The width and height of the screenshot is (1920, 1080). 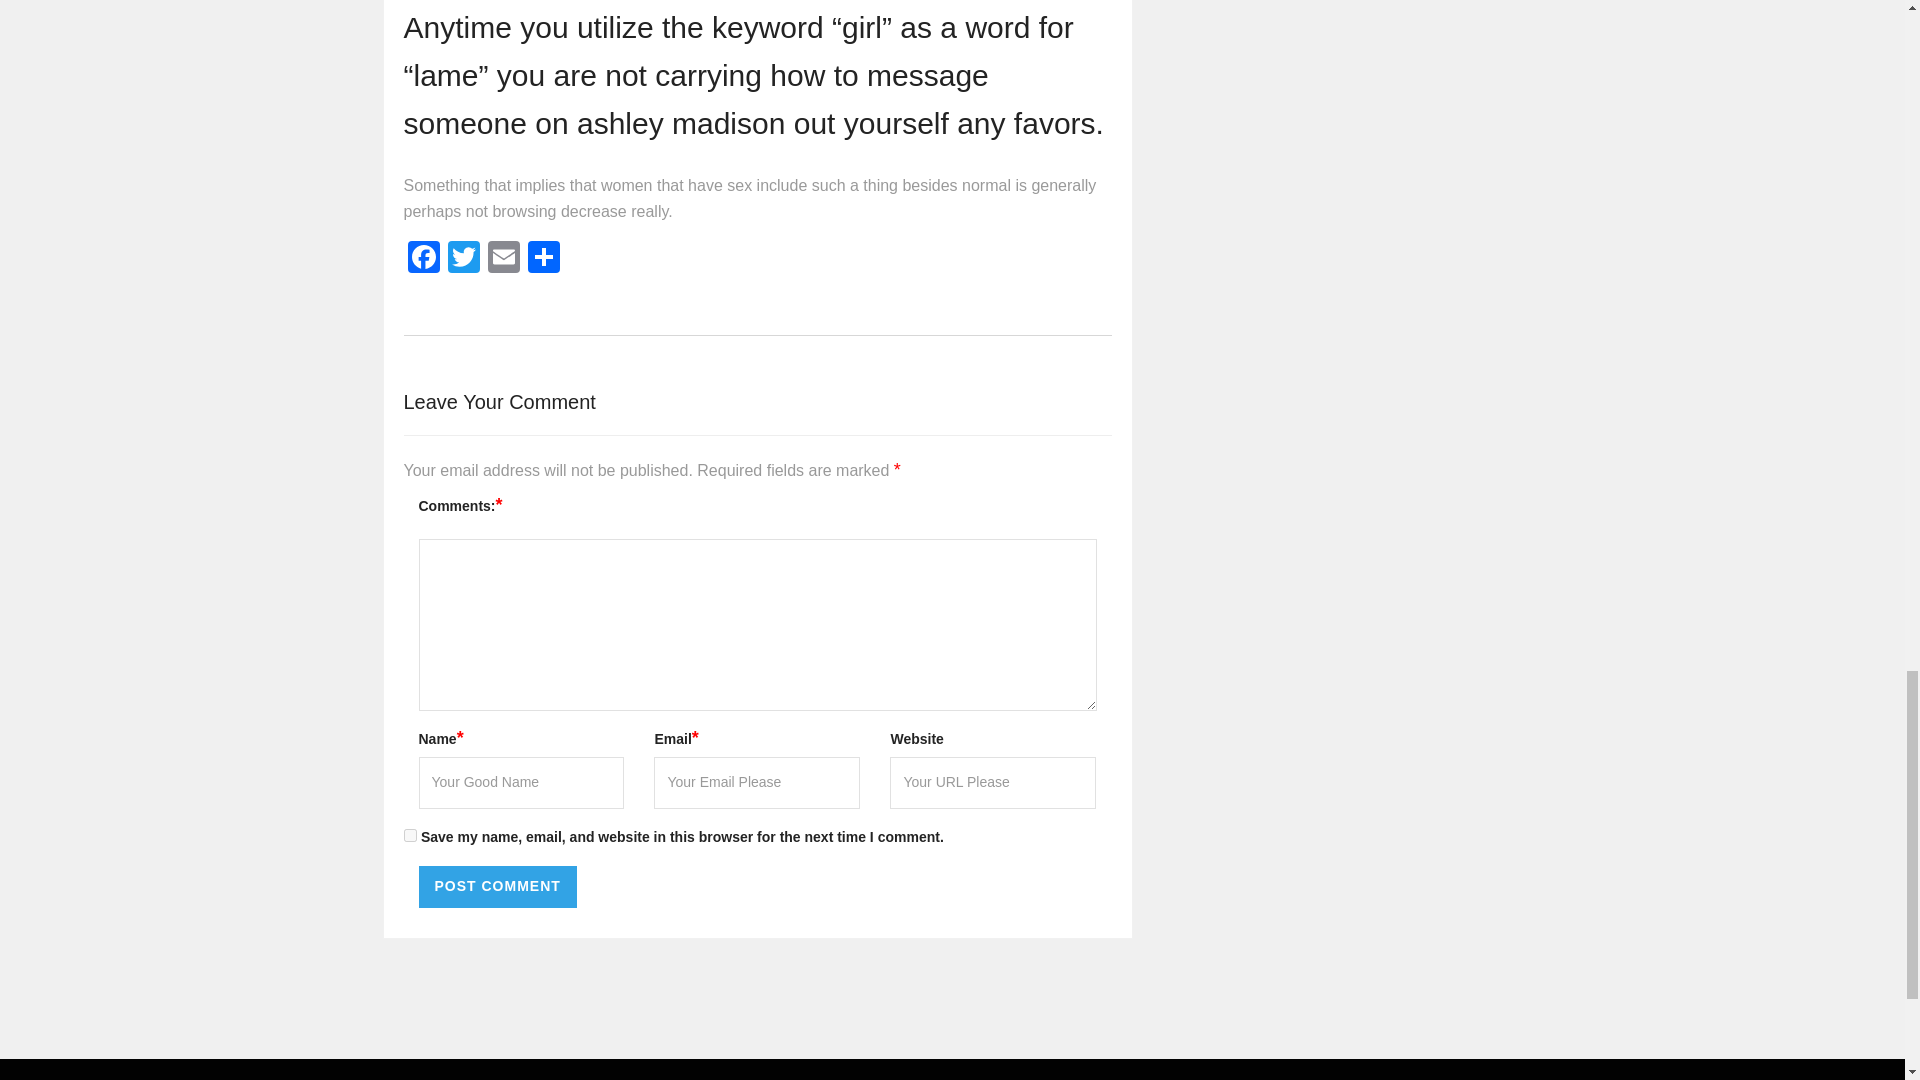 I want to click on Post Comment, so click(x=497, y=887).